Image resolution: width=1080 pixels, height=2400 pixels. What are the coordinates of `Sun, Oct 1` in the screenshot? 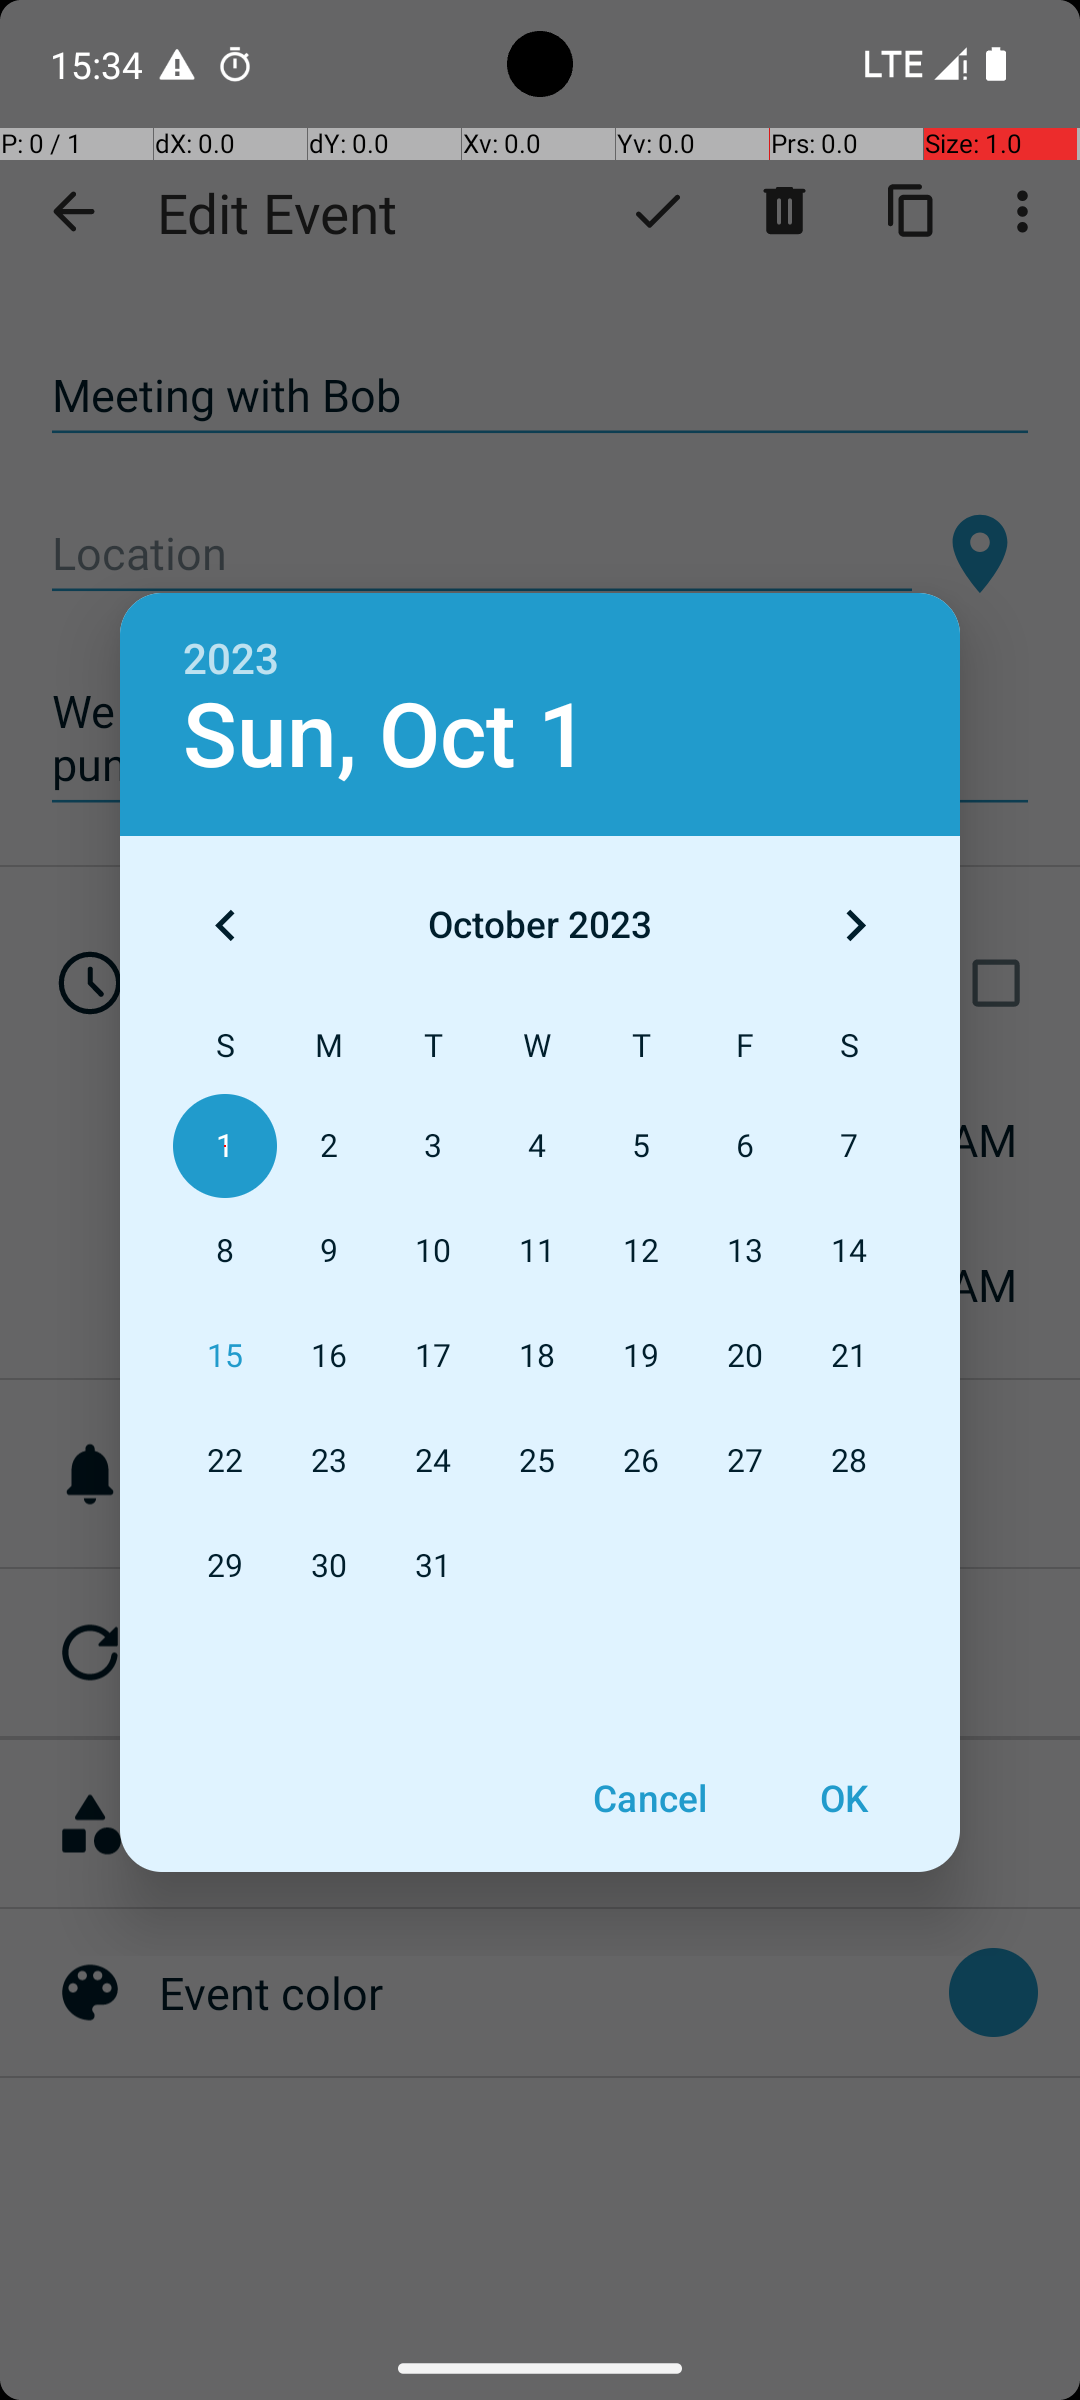 It's located at (386, 736).